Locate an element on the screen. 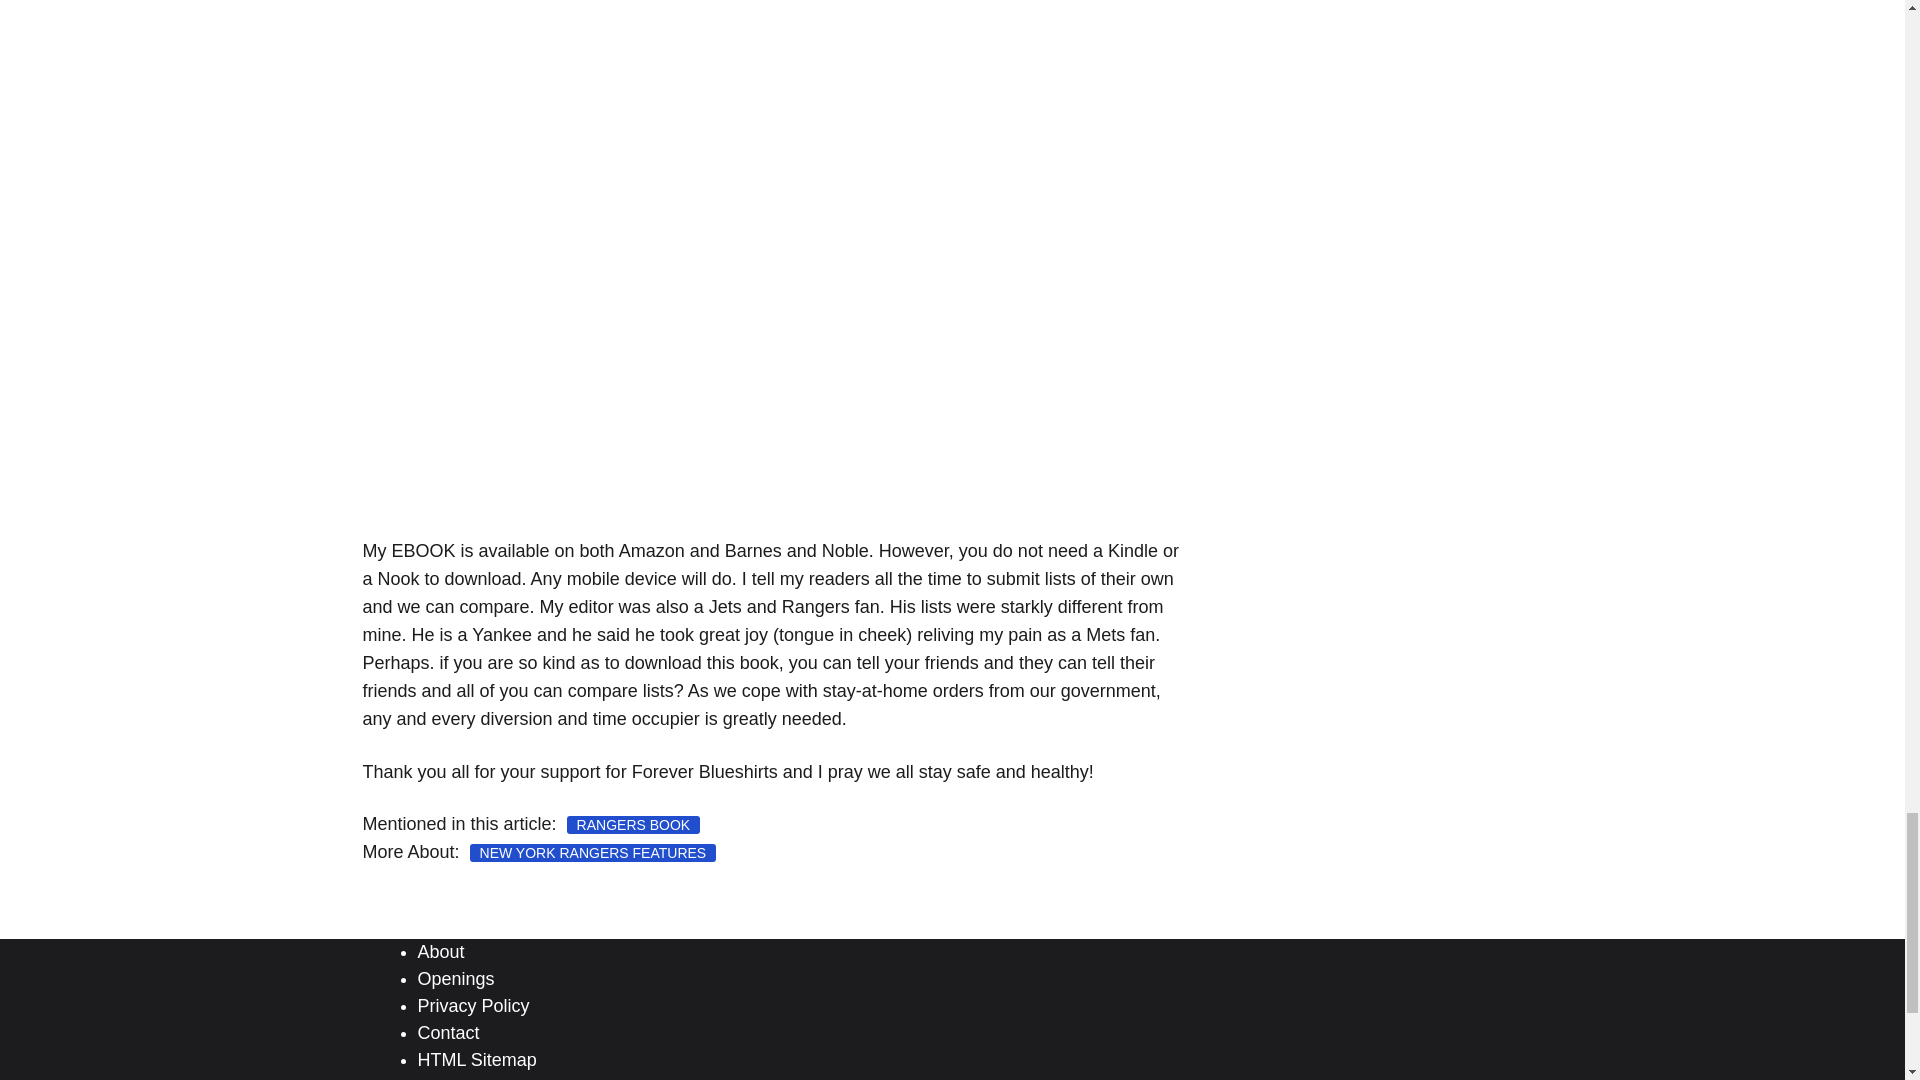 The height and width of the screenshot is (1080, 1920). NEW YORK RANGERS FEATURES is located at coordinates (593, 852).